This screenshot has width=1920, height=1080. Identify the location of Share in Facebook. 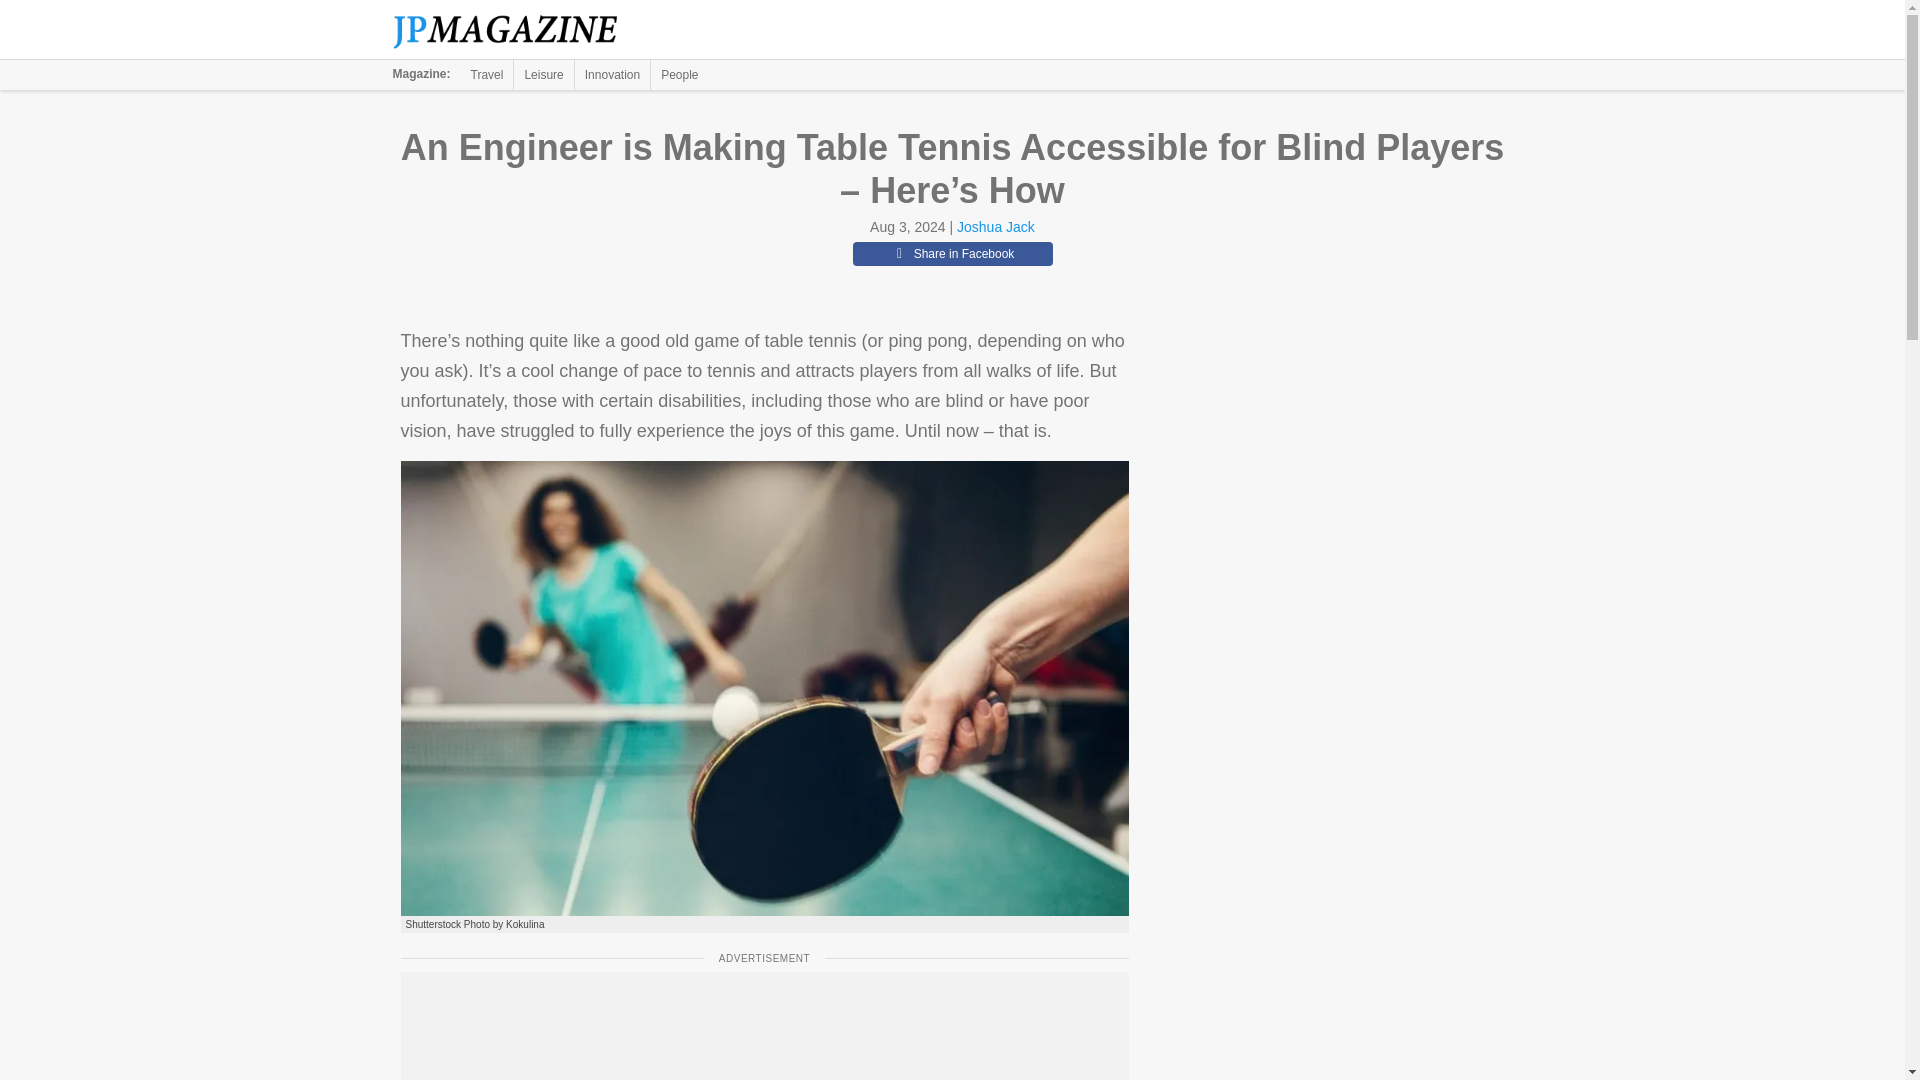
(952, 253).